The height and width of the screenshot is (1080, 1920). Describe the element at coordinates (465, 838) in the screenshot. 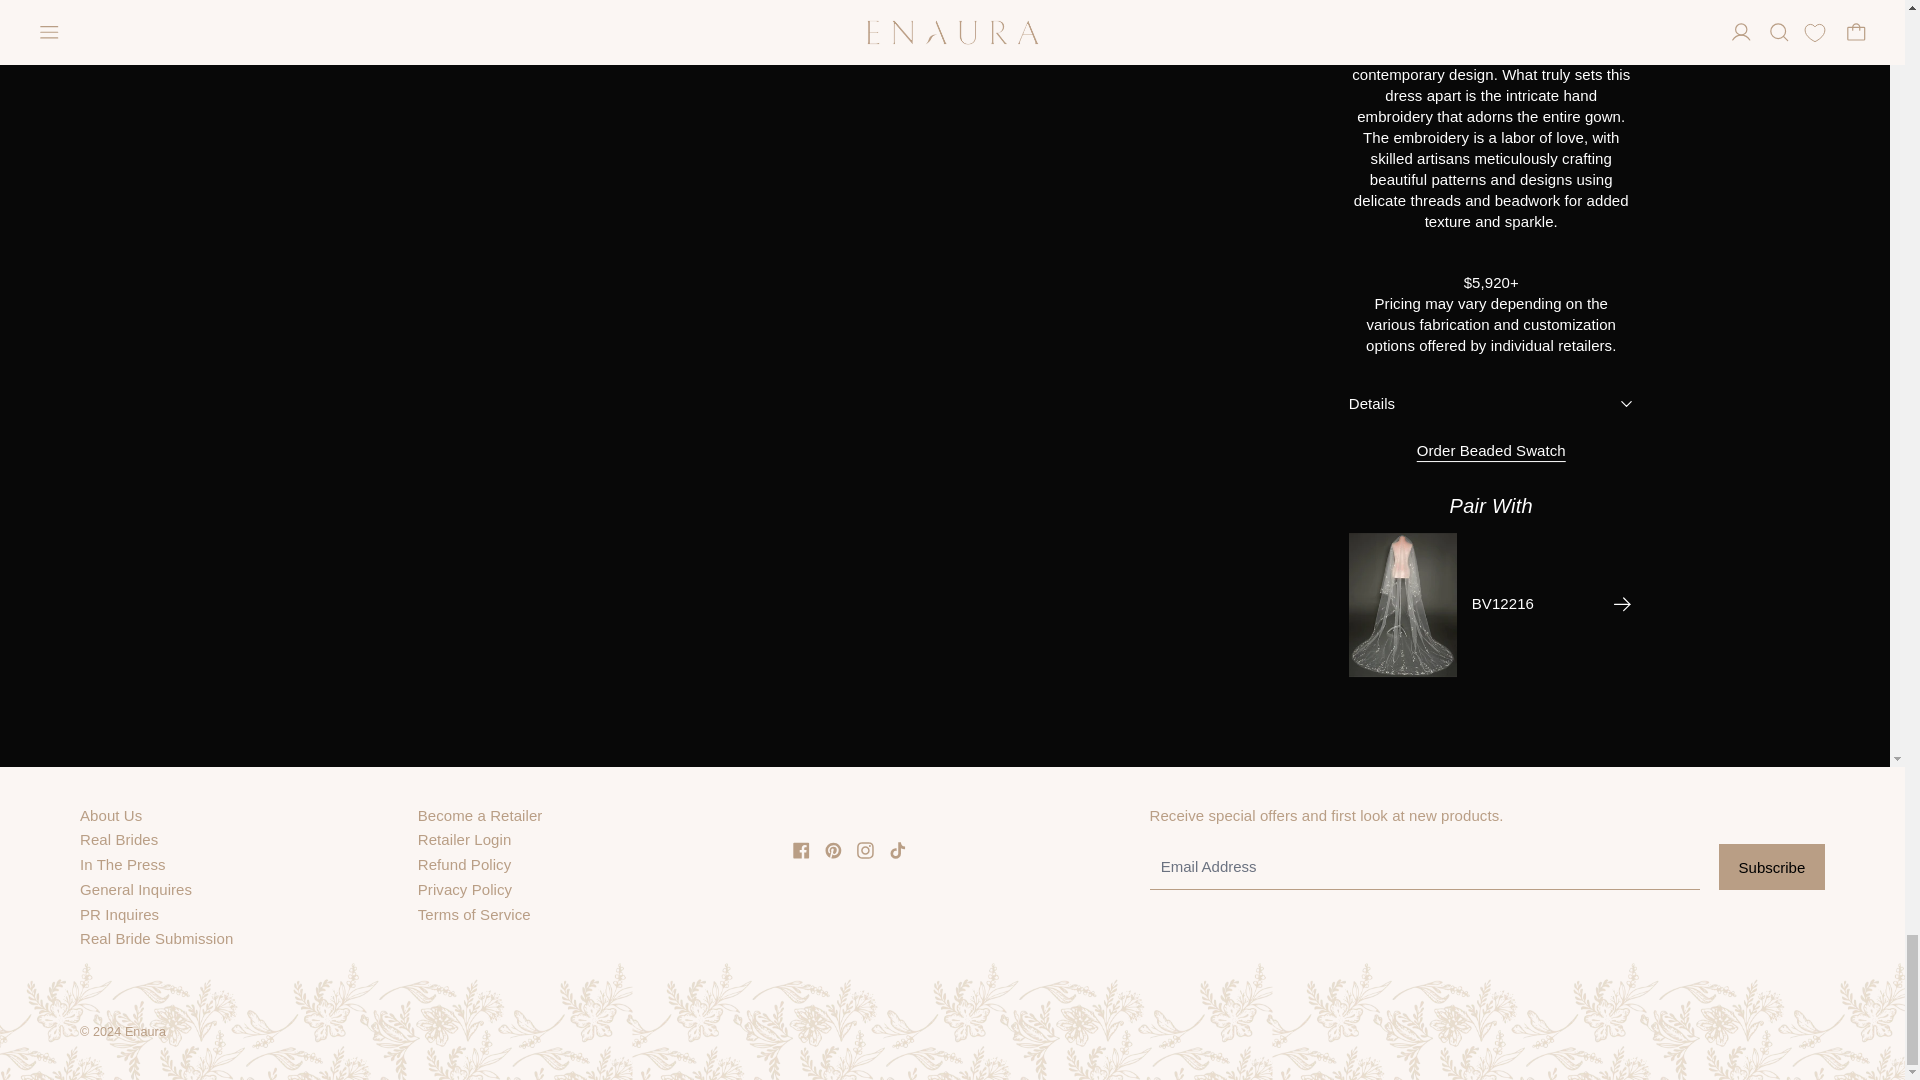

I see `Retailer Login` at that location.